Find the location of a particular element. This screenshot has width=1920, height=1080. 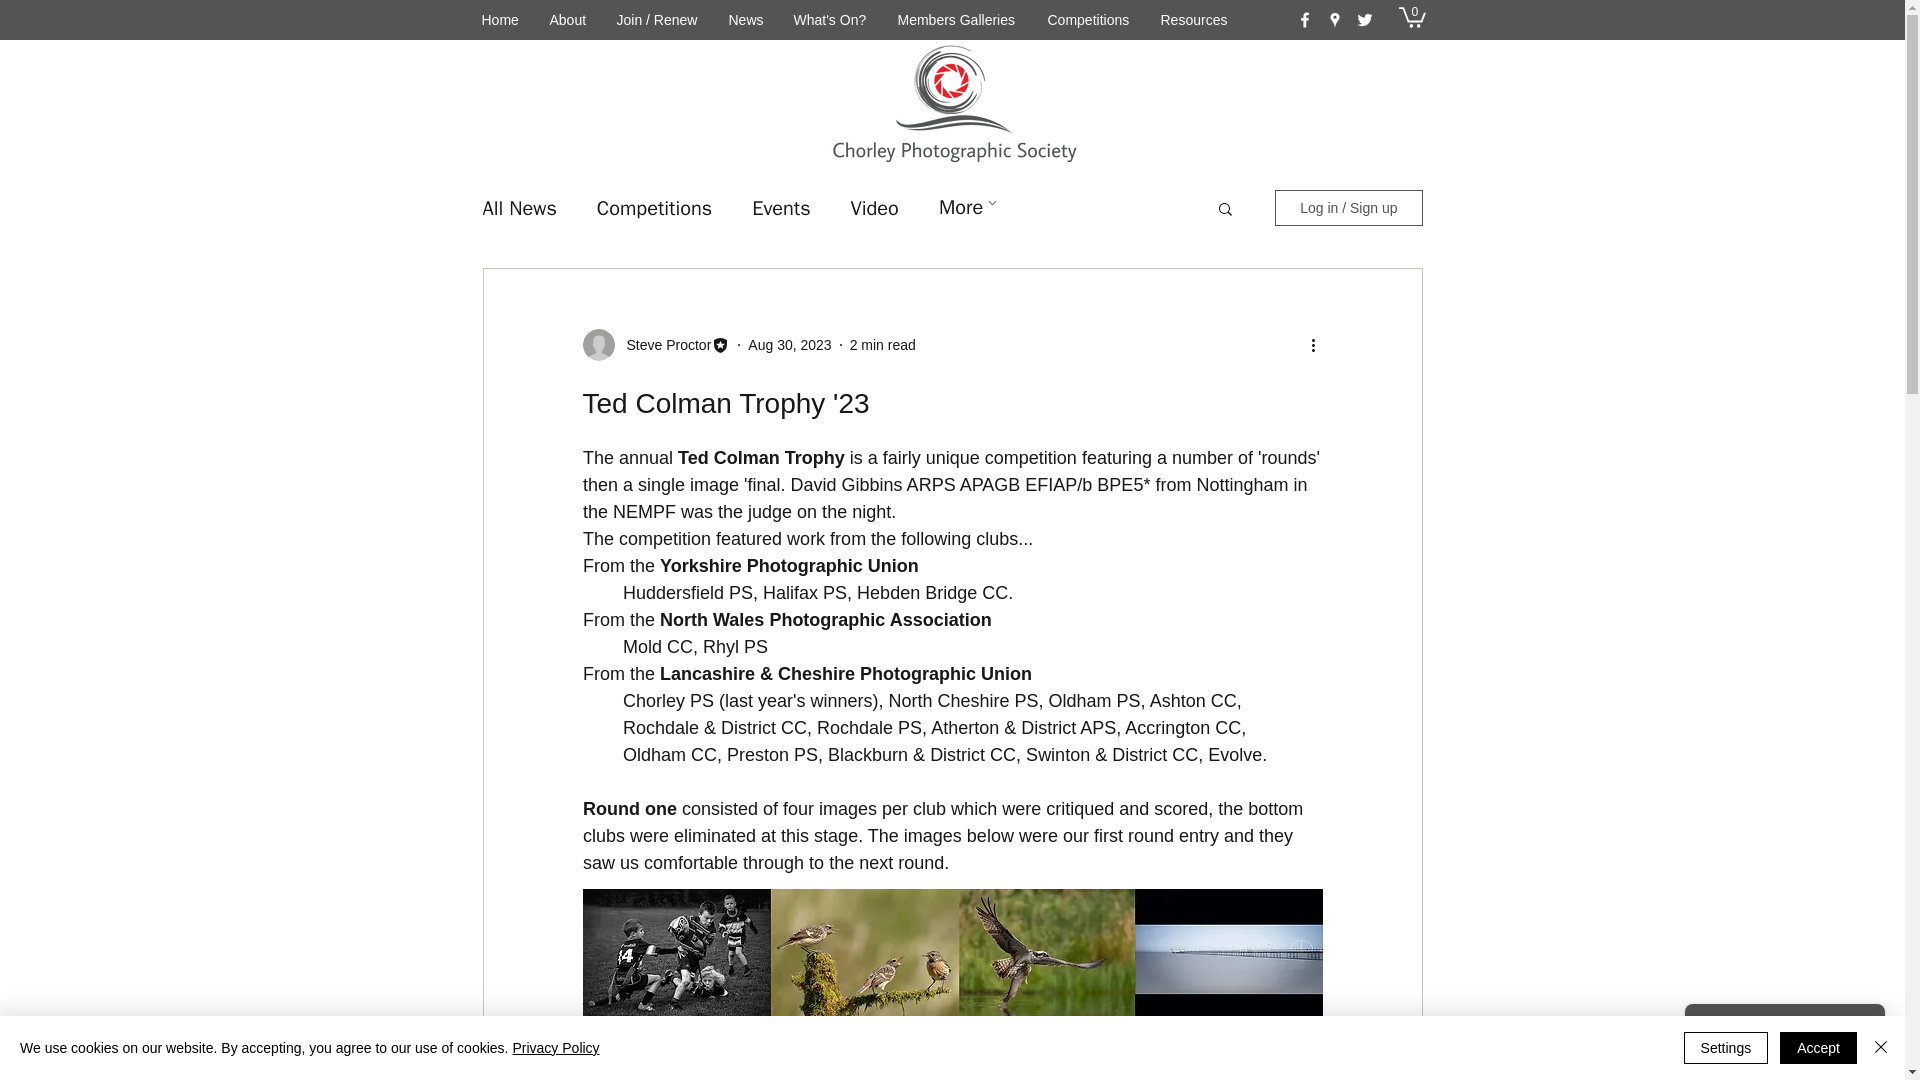

Home is located at coordinates (500, 20).